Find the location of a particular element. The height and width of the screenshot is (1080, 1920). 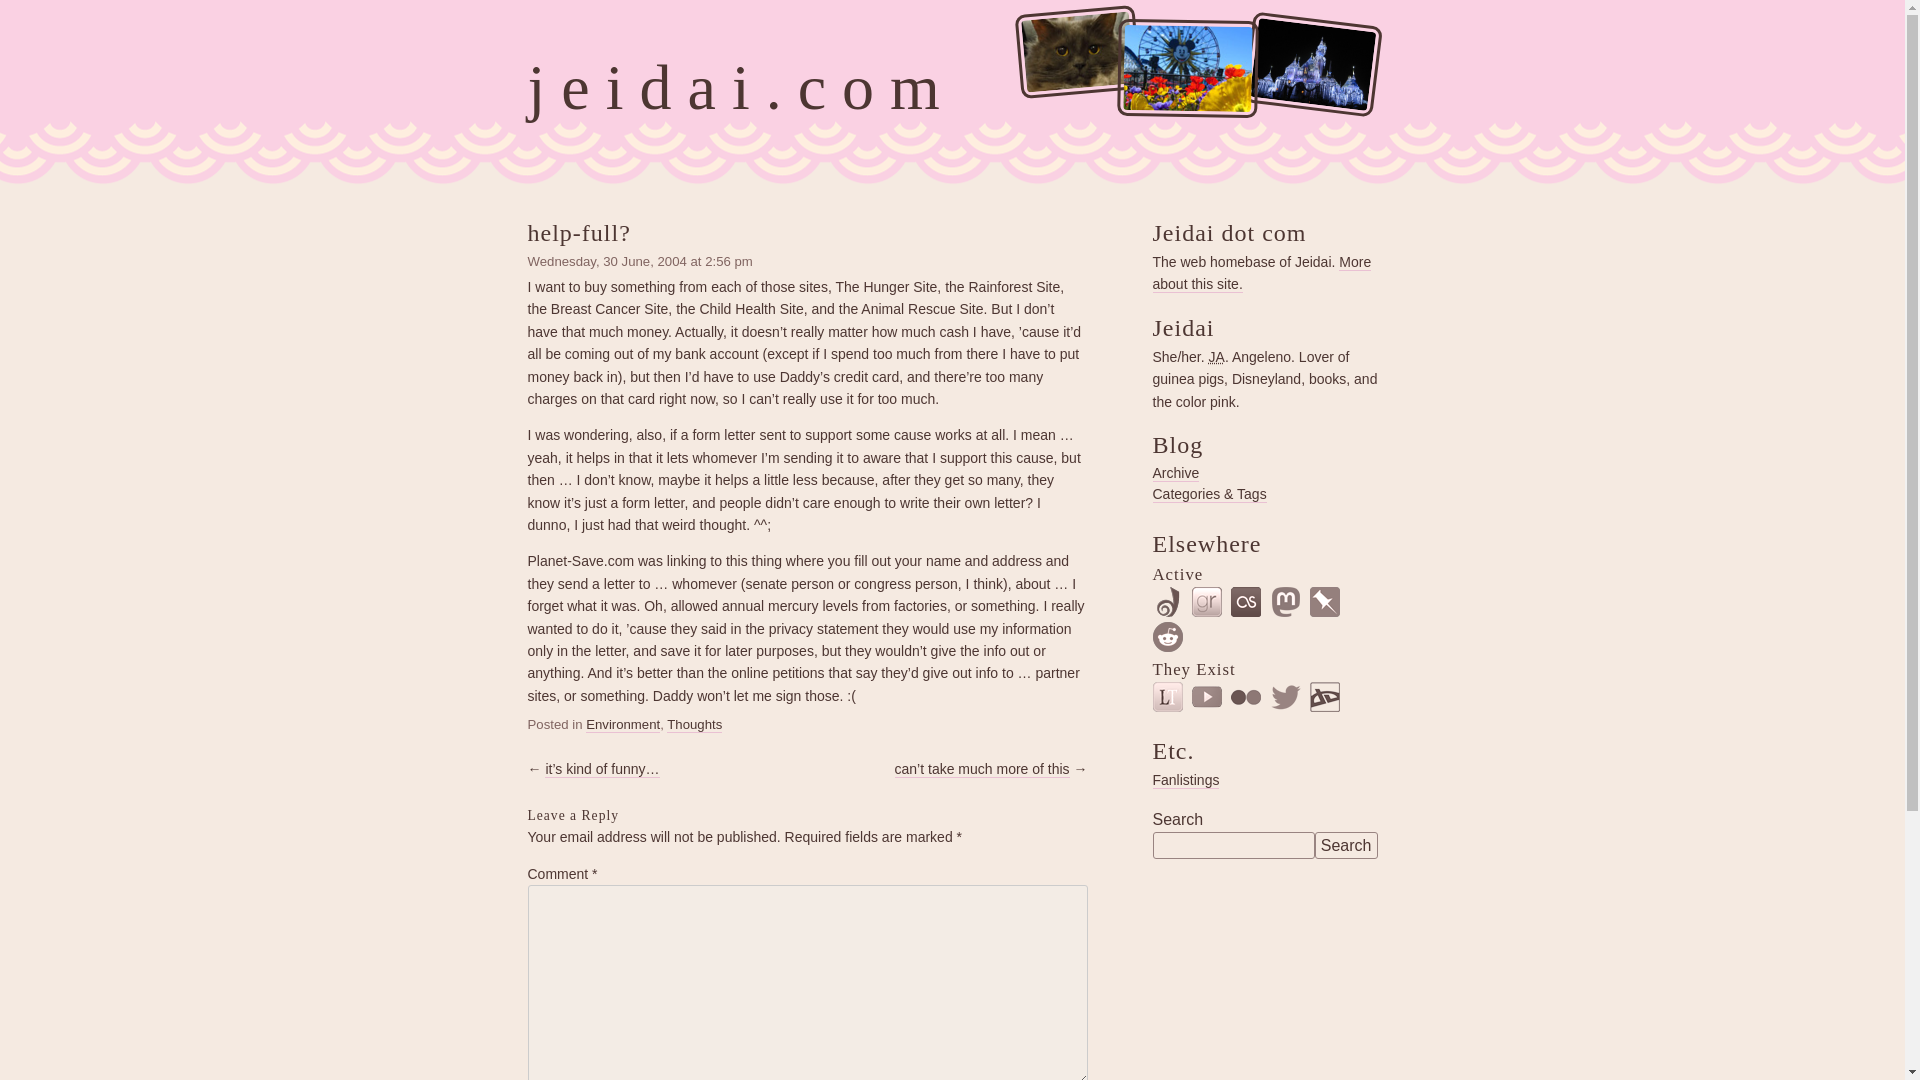

Search is located at coordinates (1346, 844).